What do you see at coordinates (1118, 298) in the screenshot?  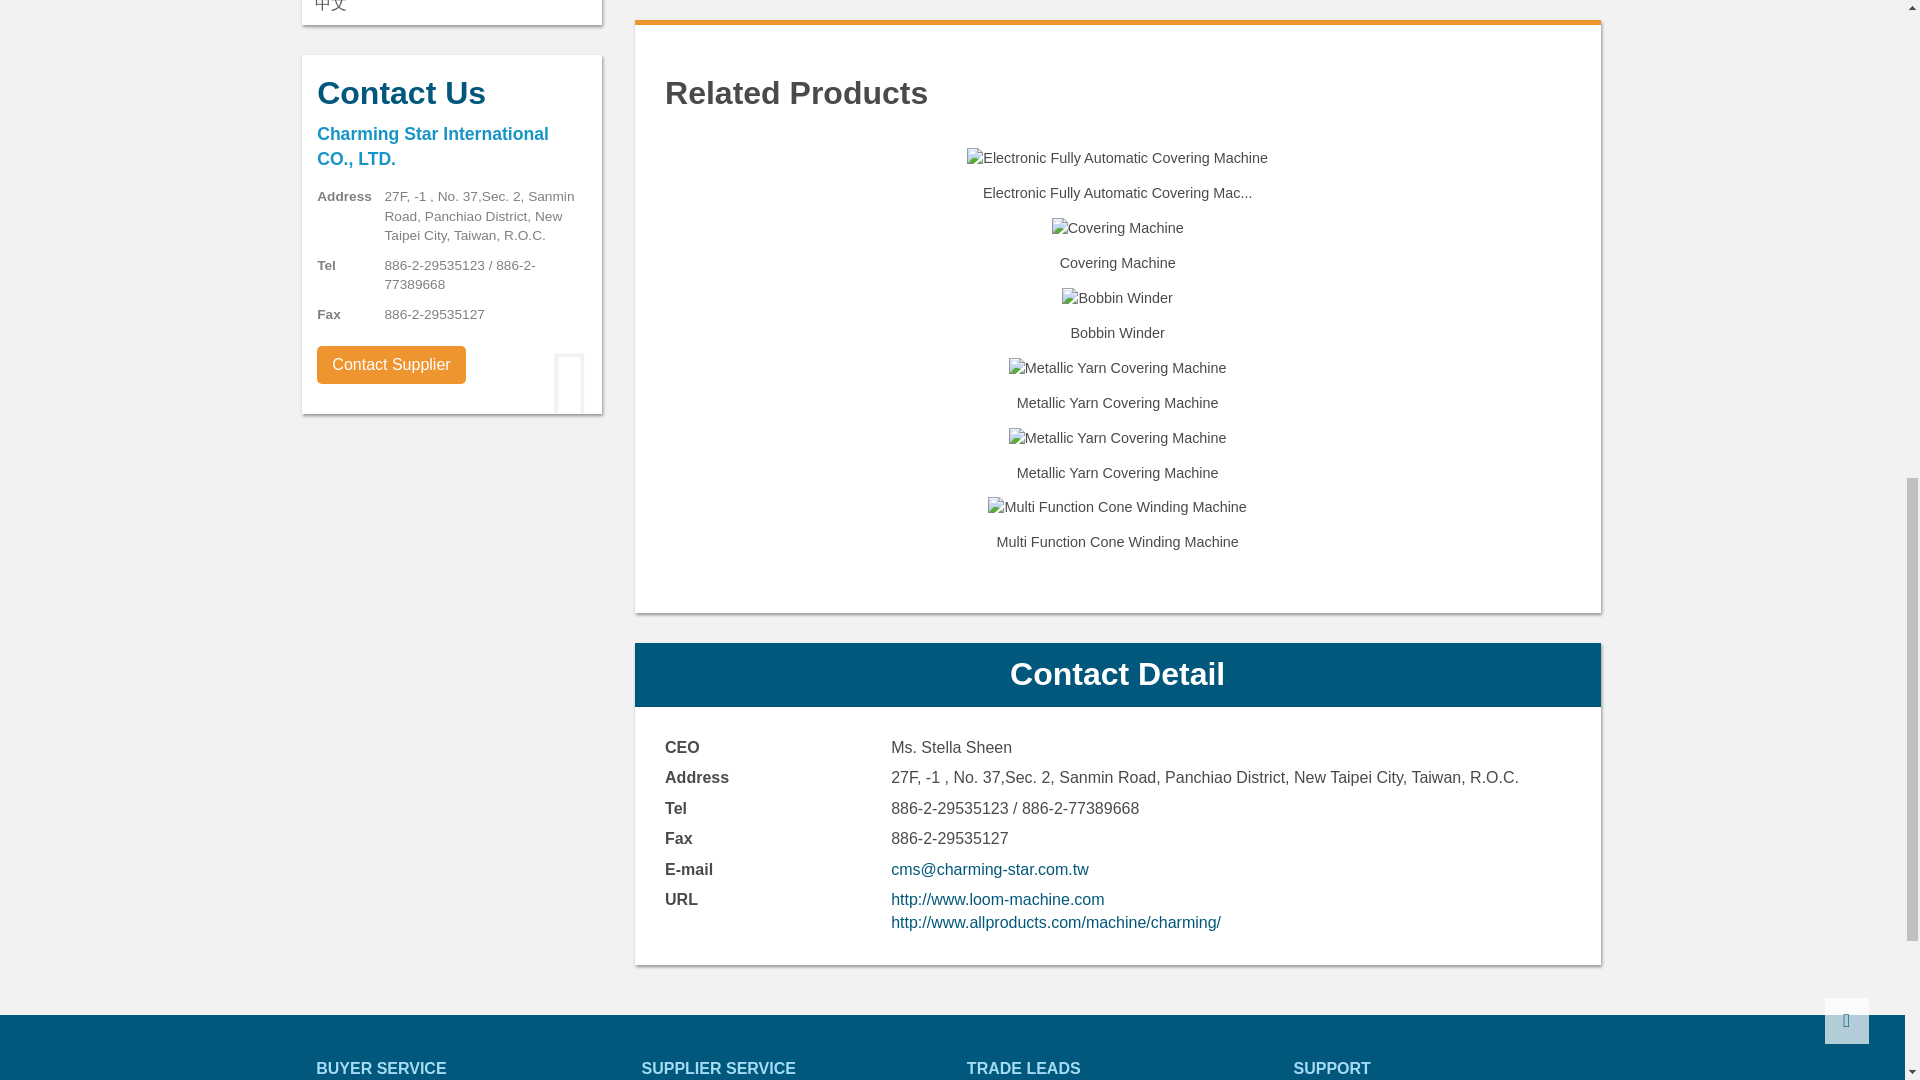 I see `Bobbin Winder` at bounding box center [1118, 298].